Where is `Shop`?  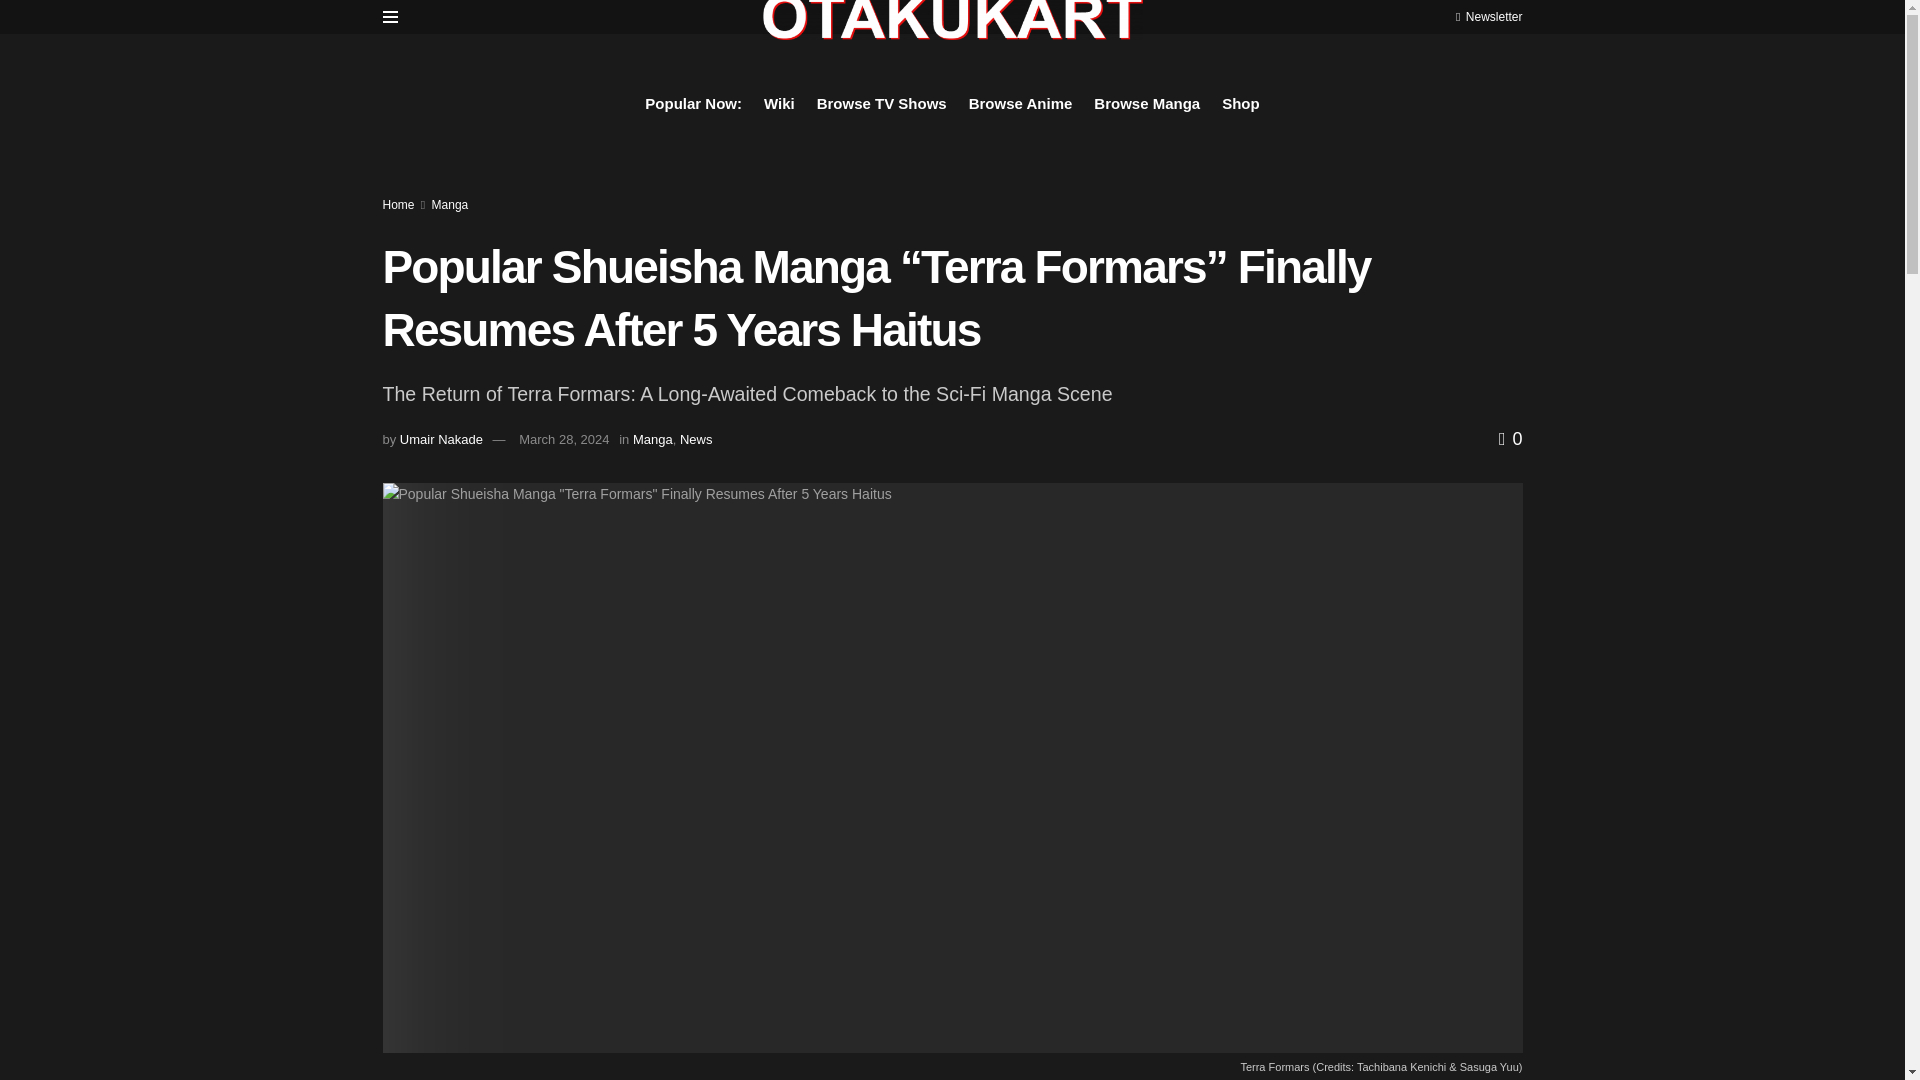
Shop is located at coordinates (1240, 103).